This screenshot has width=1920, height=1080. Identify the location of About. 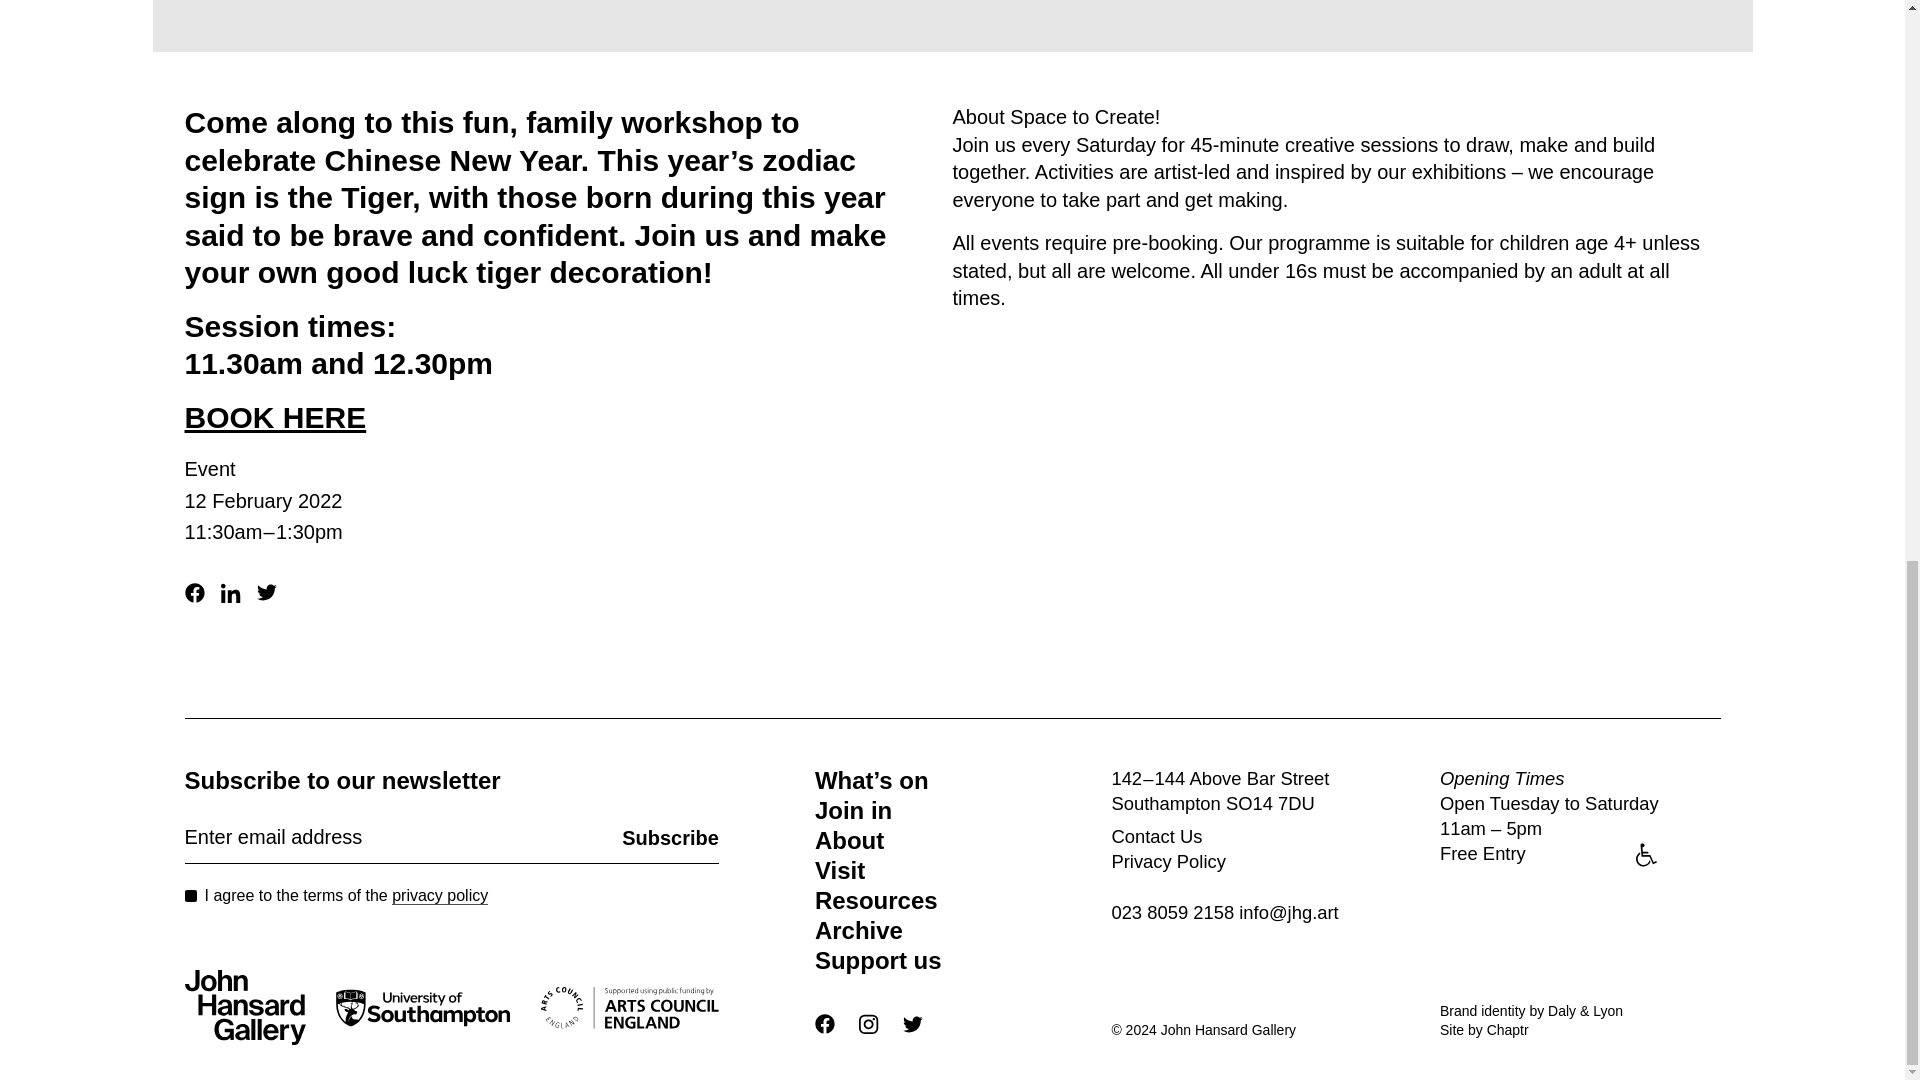
(962, 841).